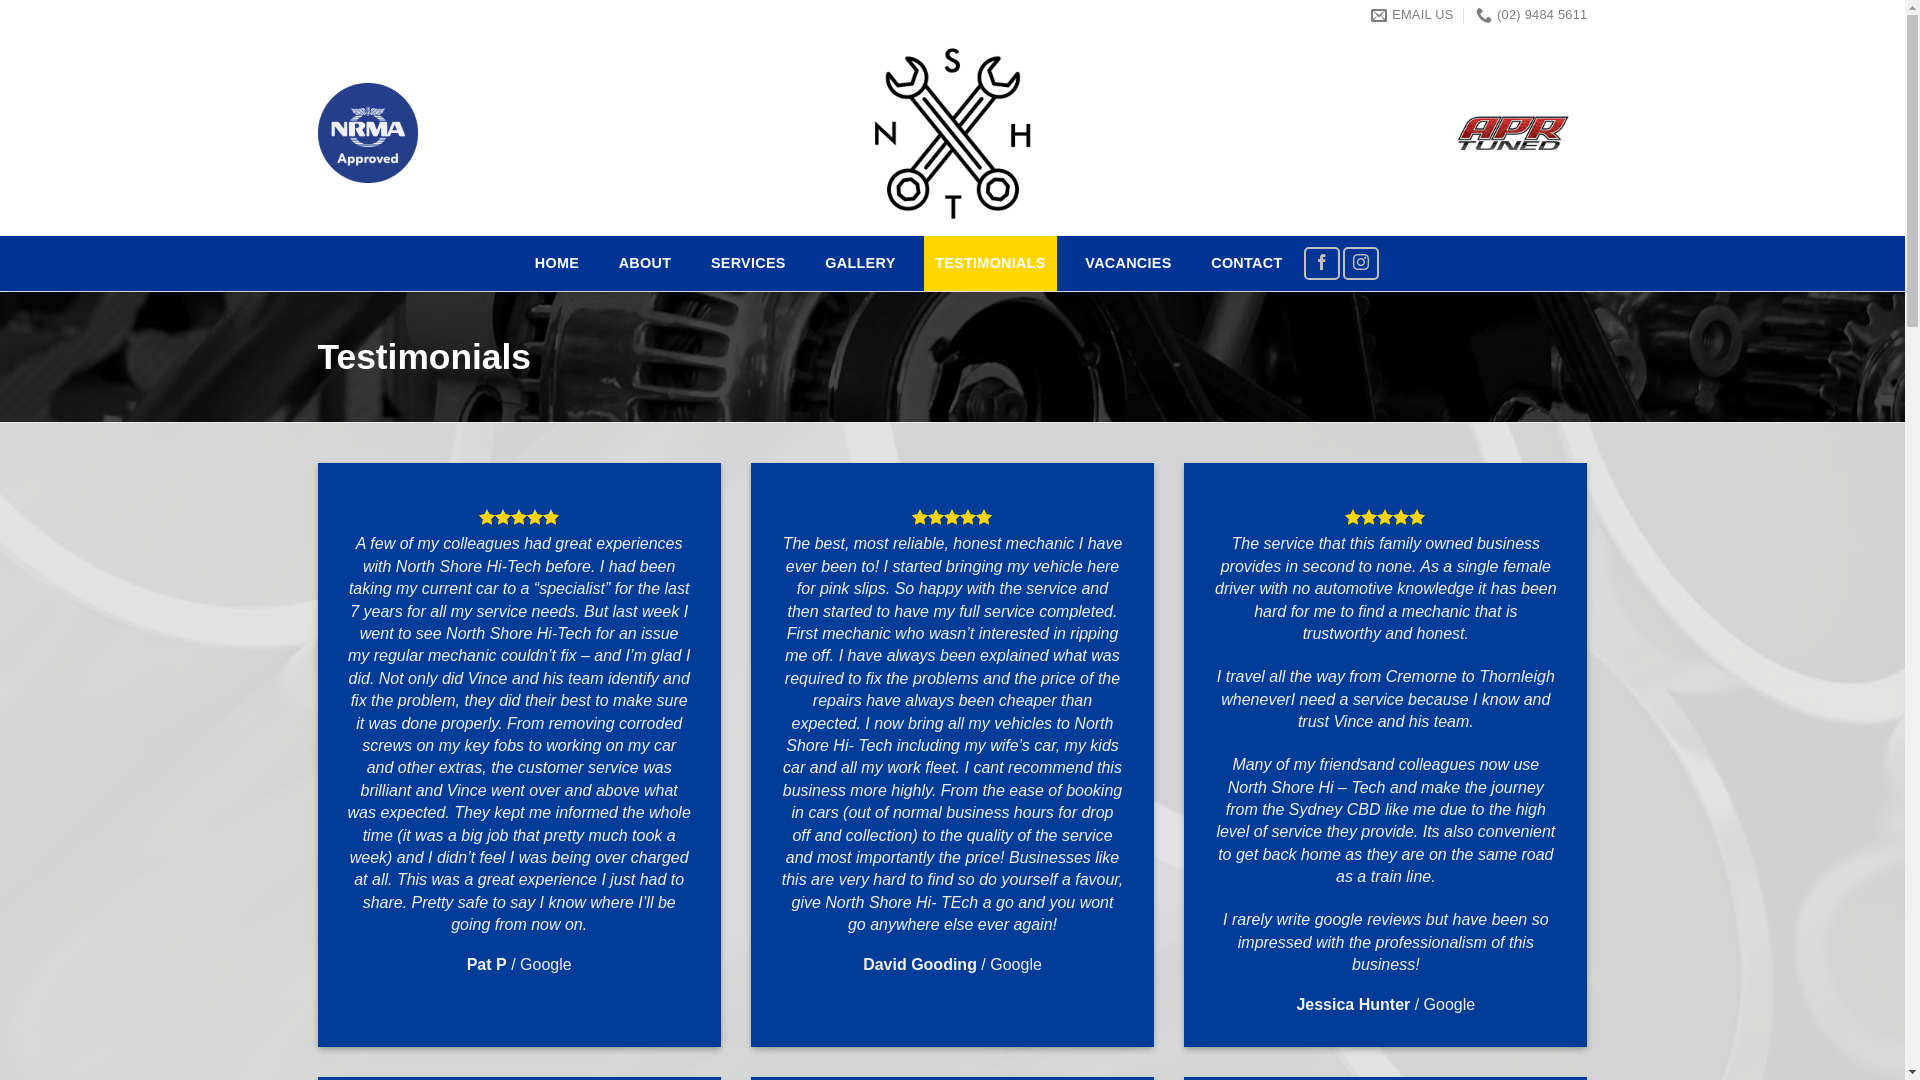 The image size is (1920, 1080). Describe the element at coordinates (1246, 264) in the screenshot. I see `CONTACT` at that location.